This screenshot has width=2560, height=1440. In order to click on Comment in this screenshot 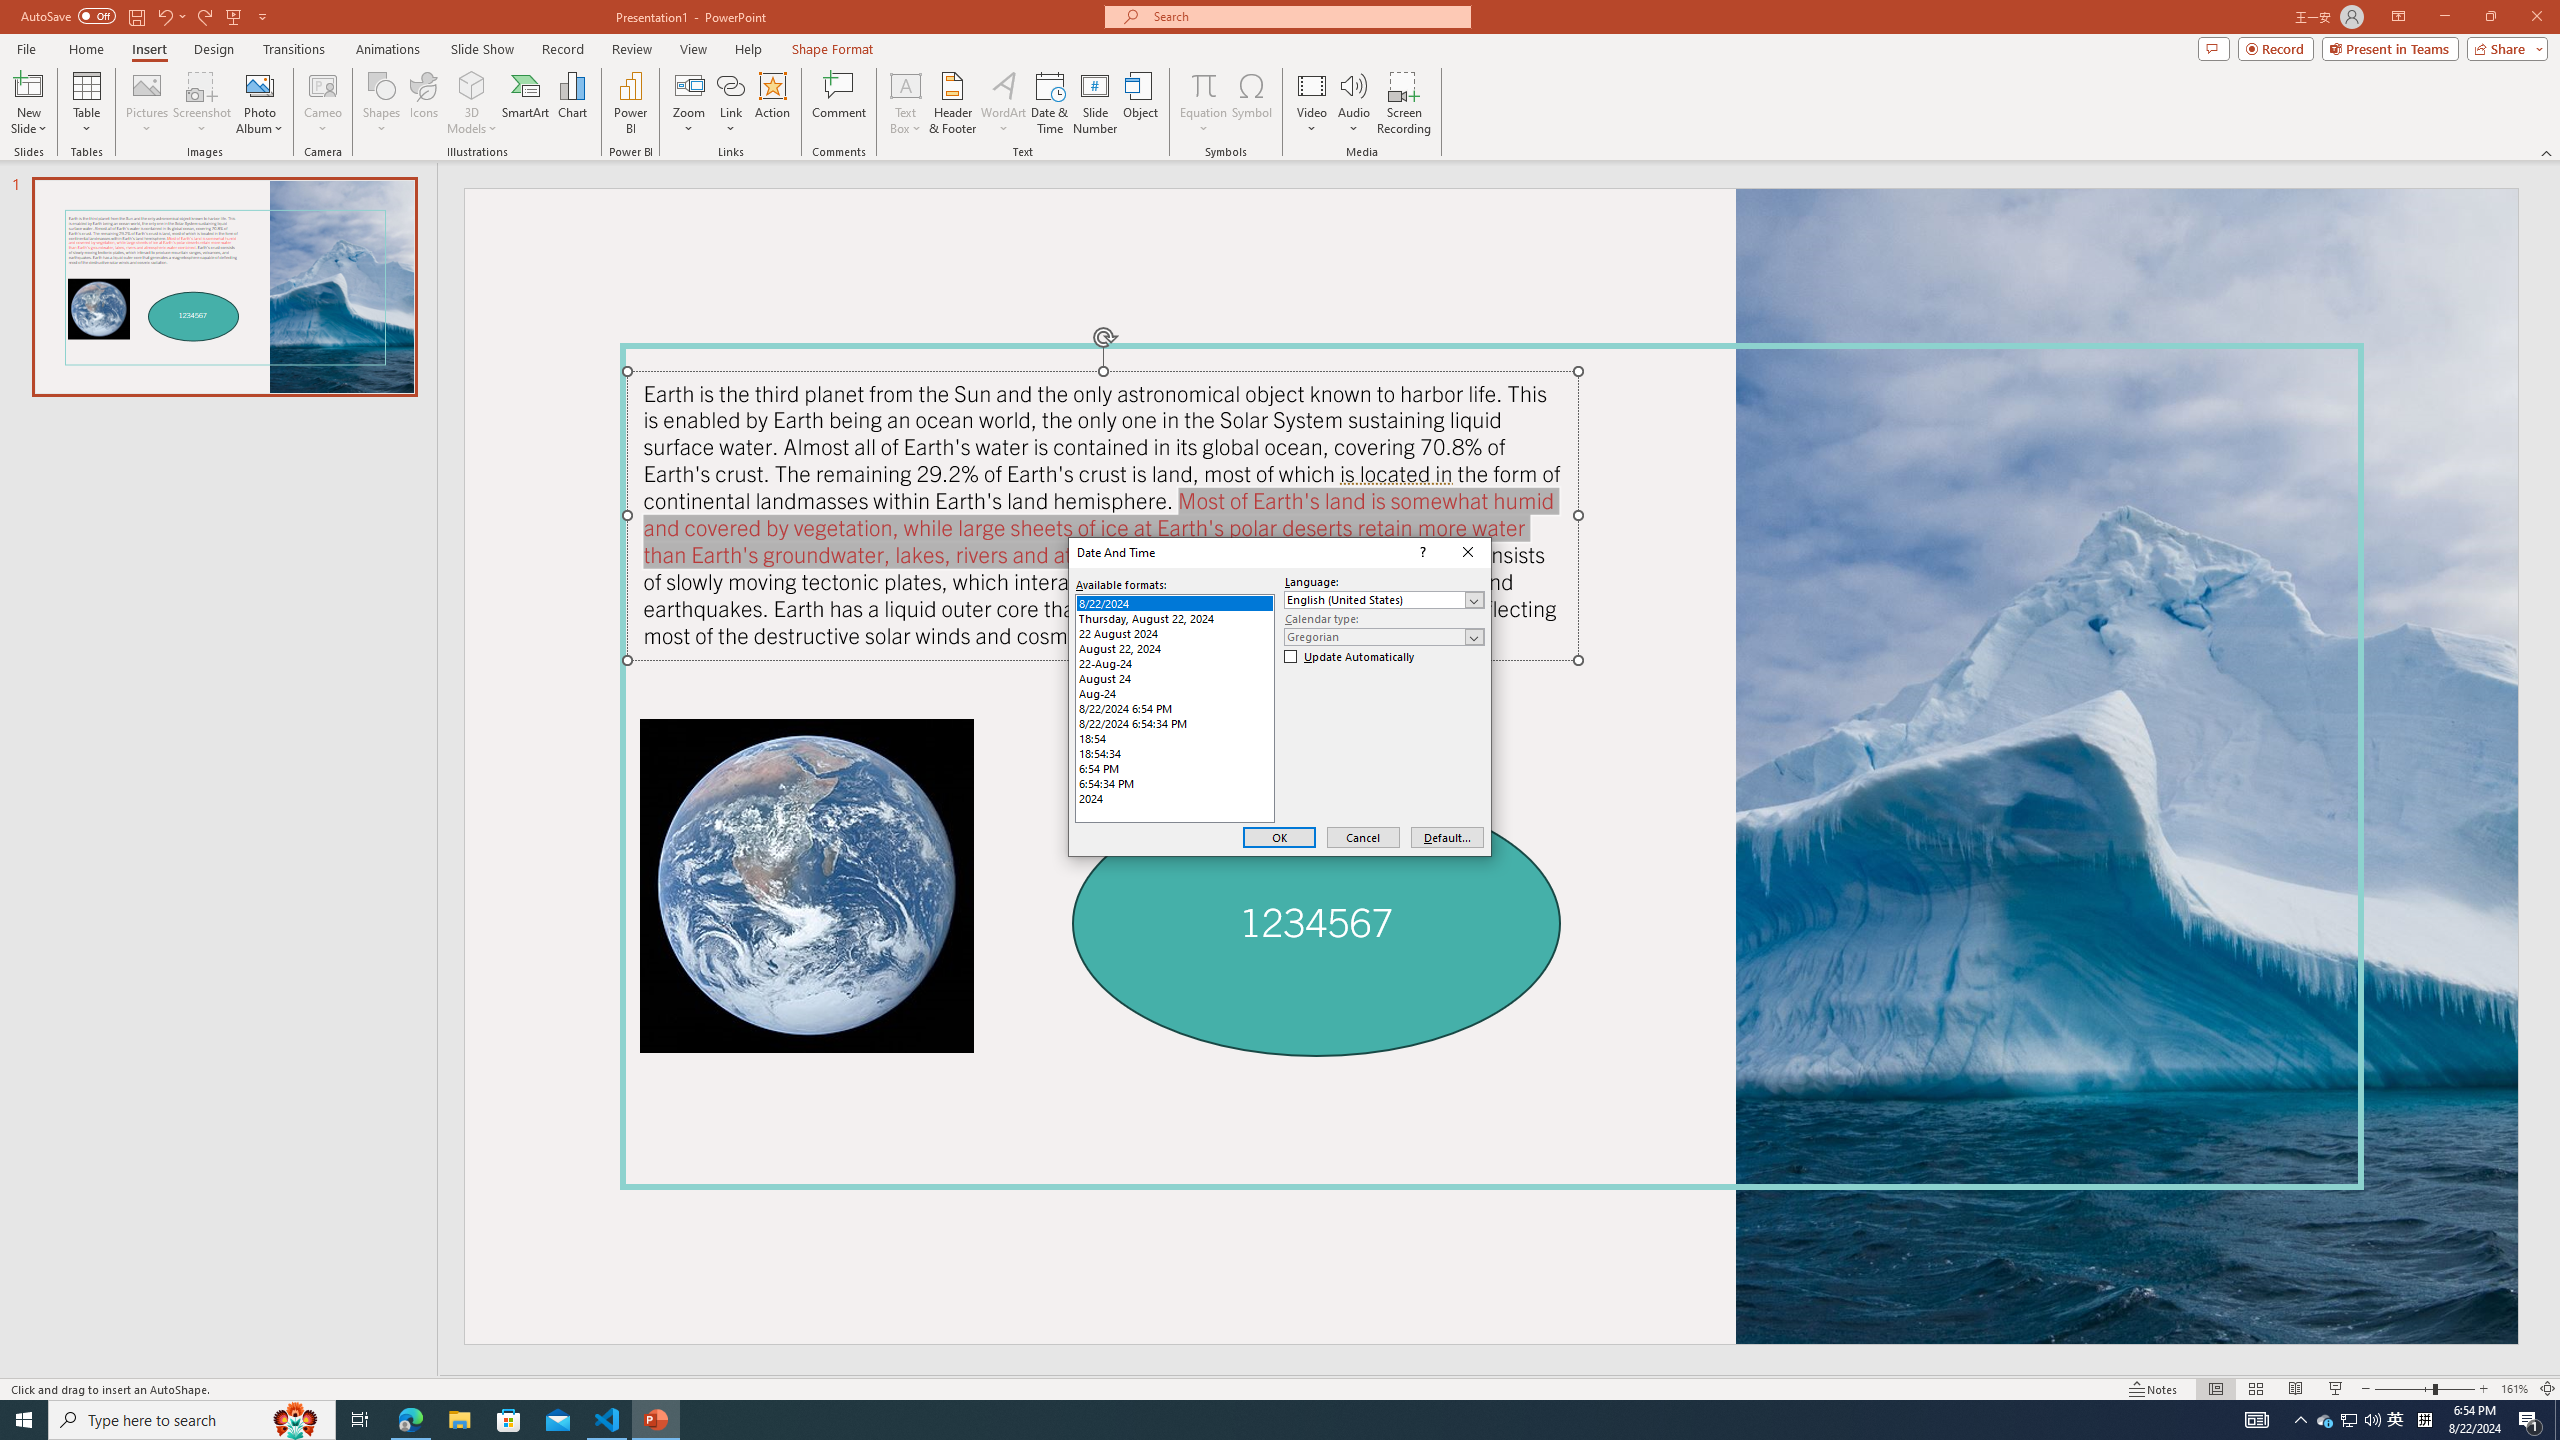, I will do `click(838, 103)`.